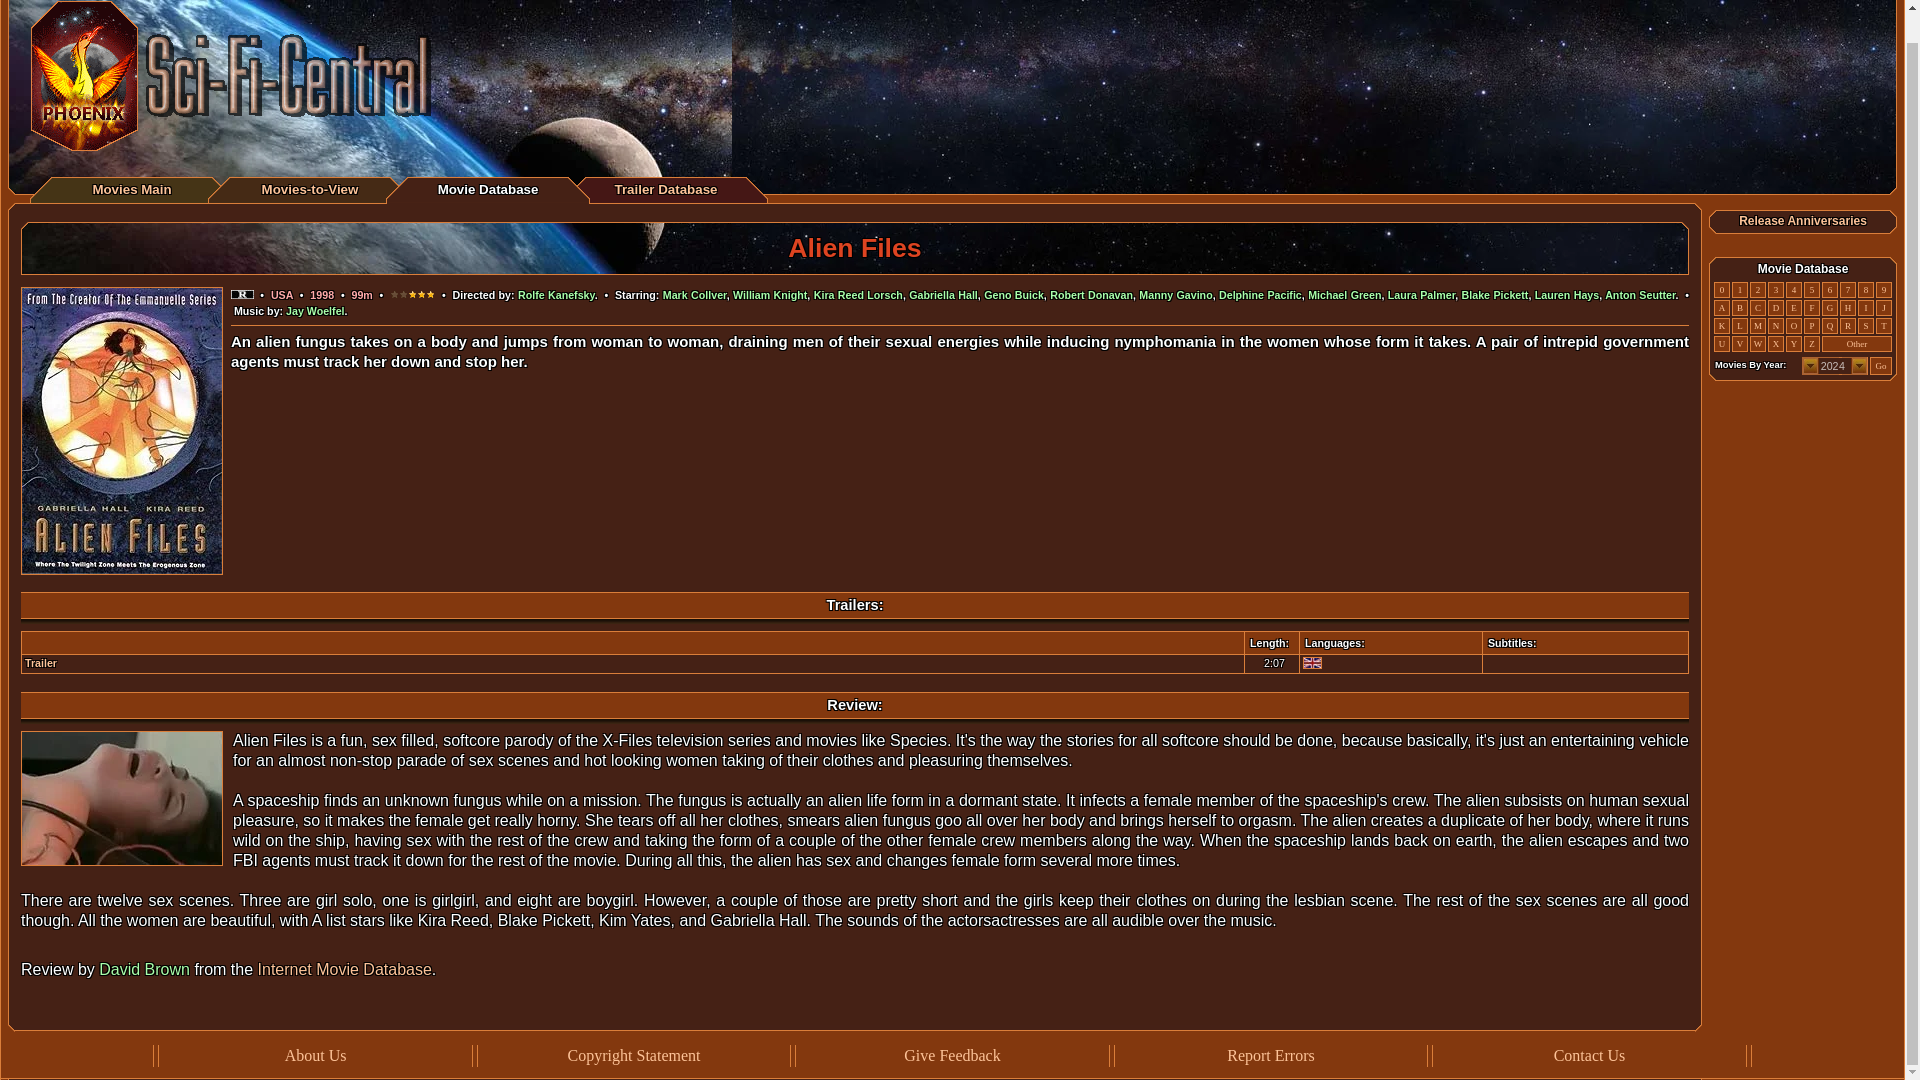 The image size is (1920, 1080). What do you see at coordinates (310, 189) in the screenshot?
I see `Movies-to-View` at bounding box center [310, 189].